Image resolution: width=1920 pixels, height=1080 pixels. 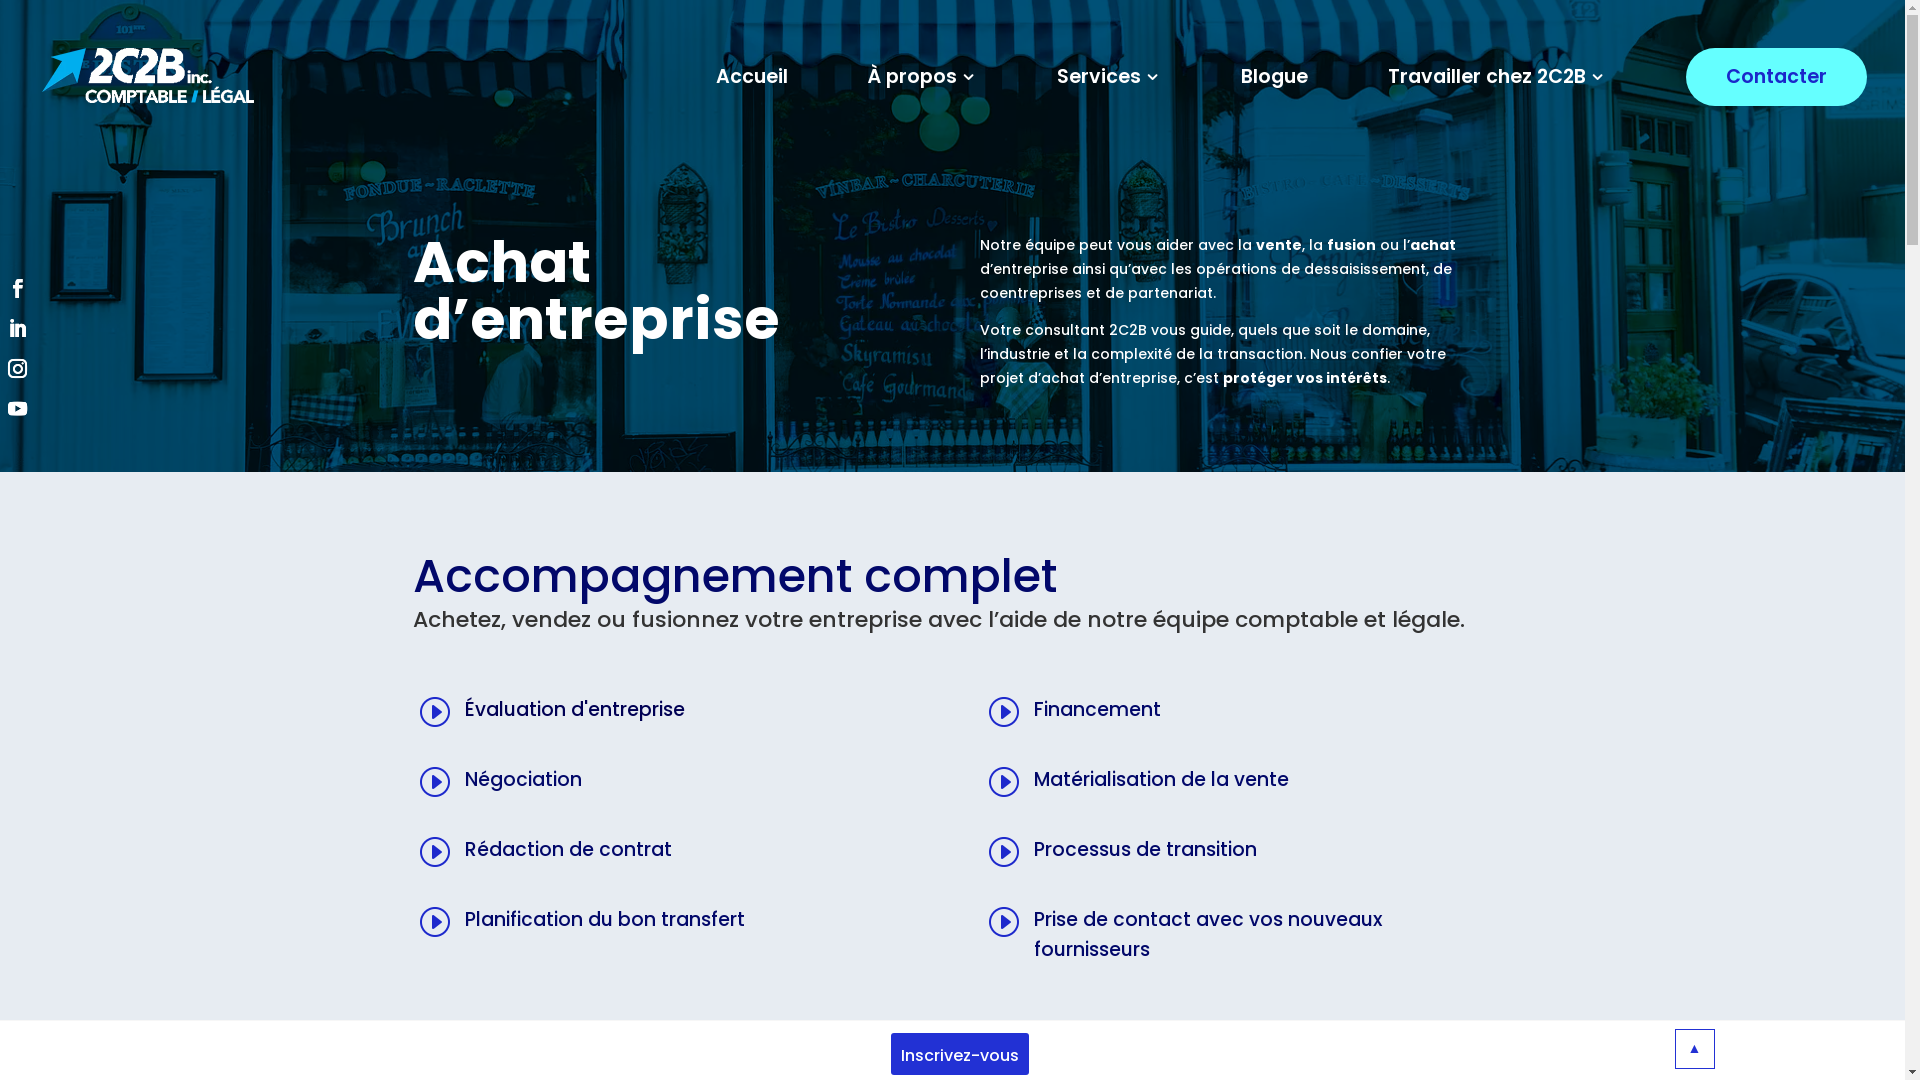 I want to click on Suivez sur Facebook, so click(x=16, y=286).